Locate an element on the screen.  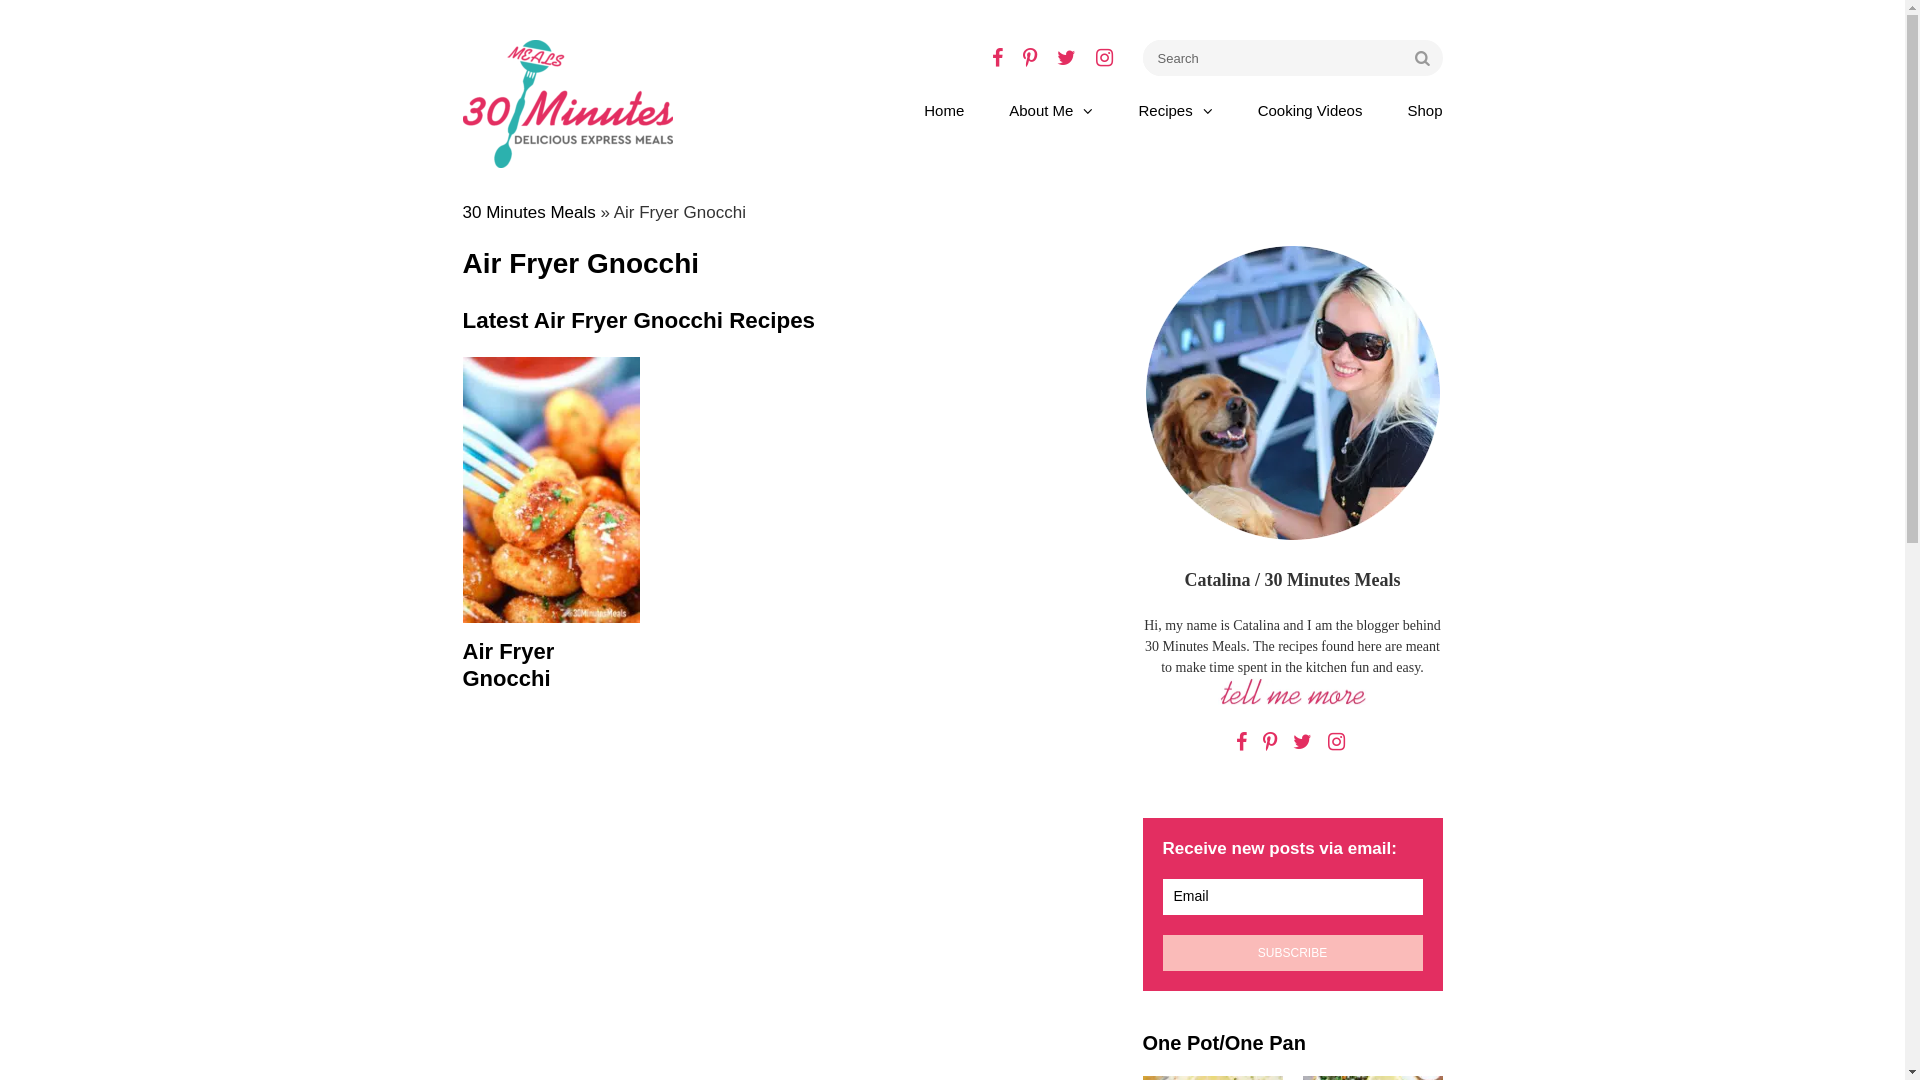
Cooking Videos is located at coordinates (1310, 111).